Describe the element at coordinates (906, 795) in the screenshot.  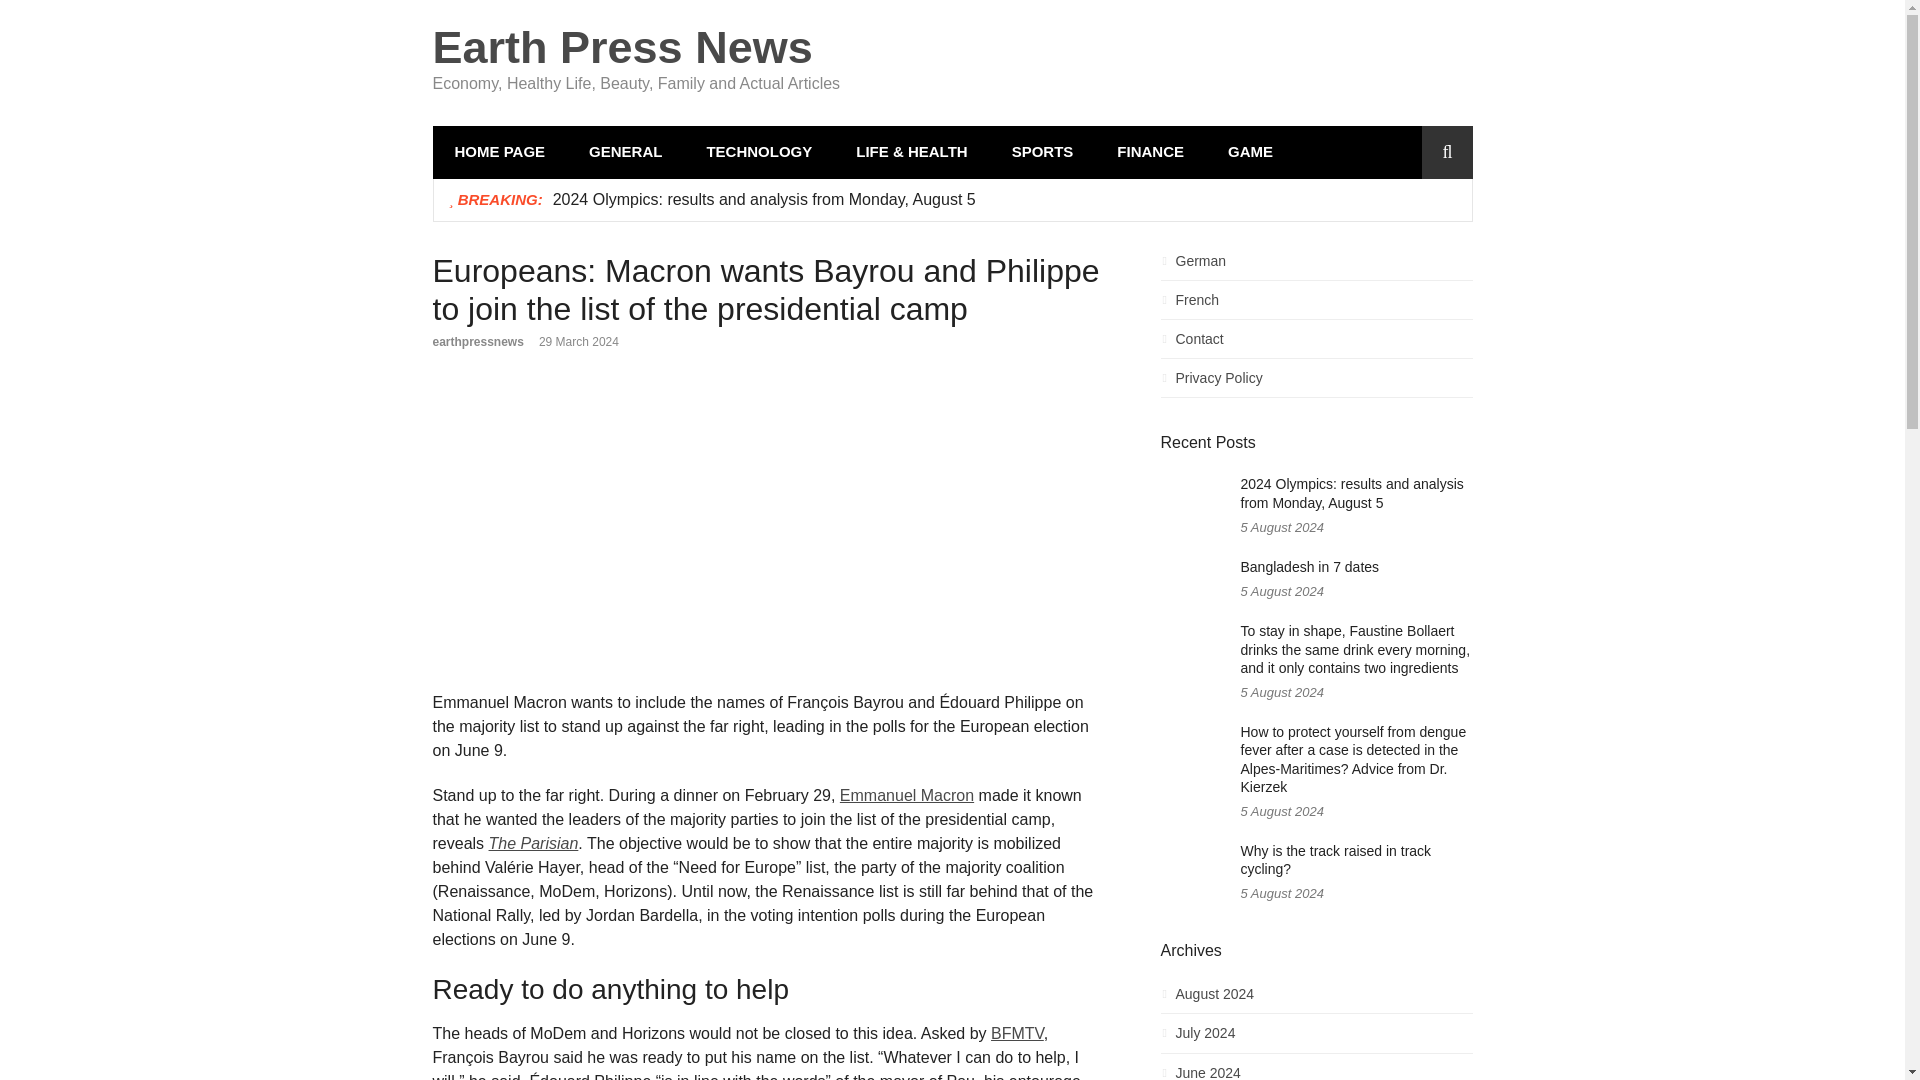
I see `Emmanuel Macron` at that location.